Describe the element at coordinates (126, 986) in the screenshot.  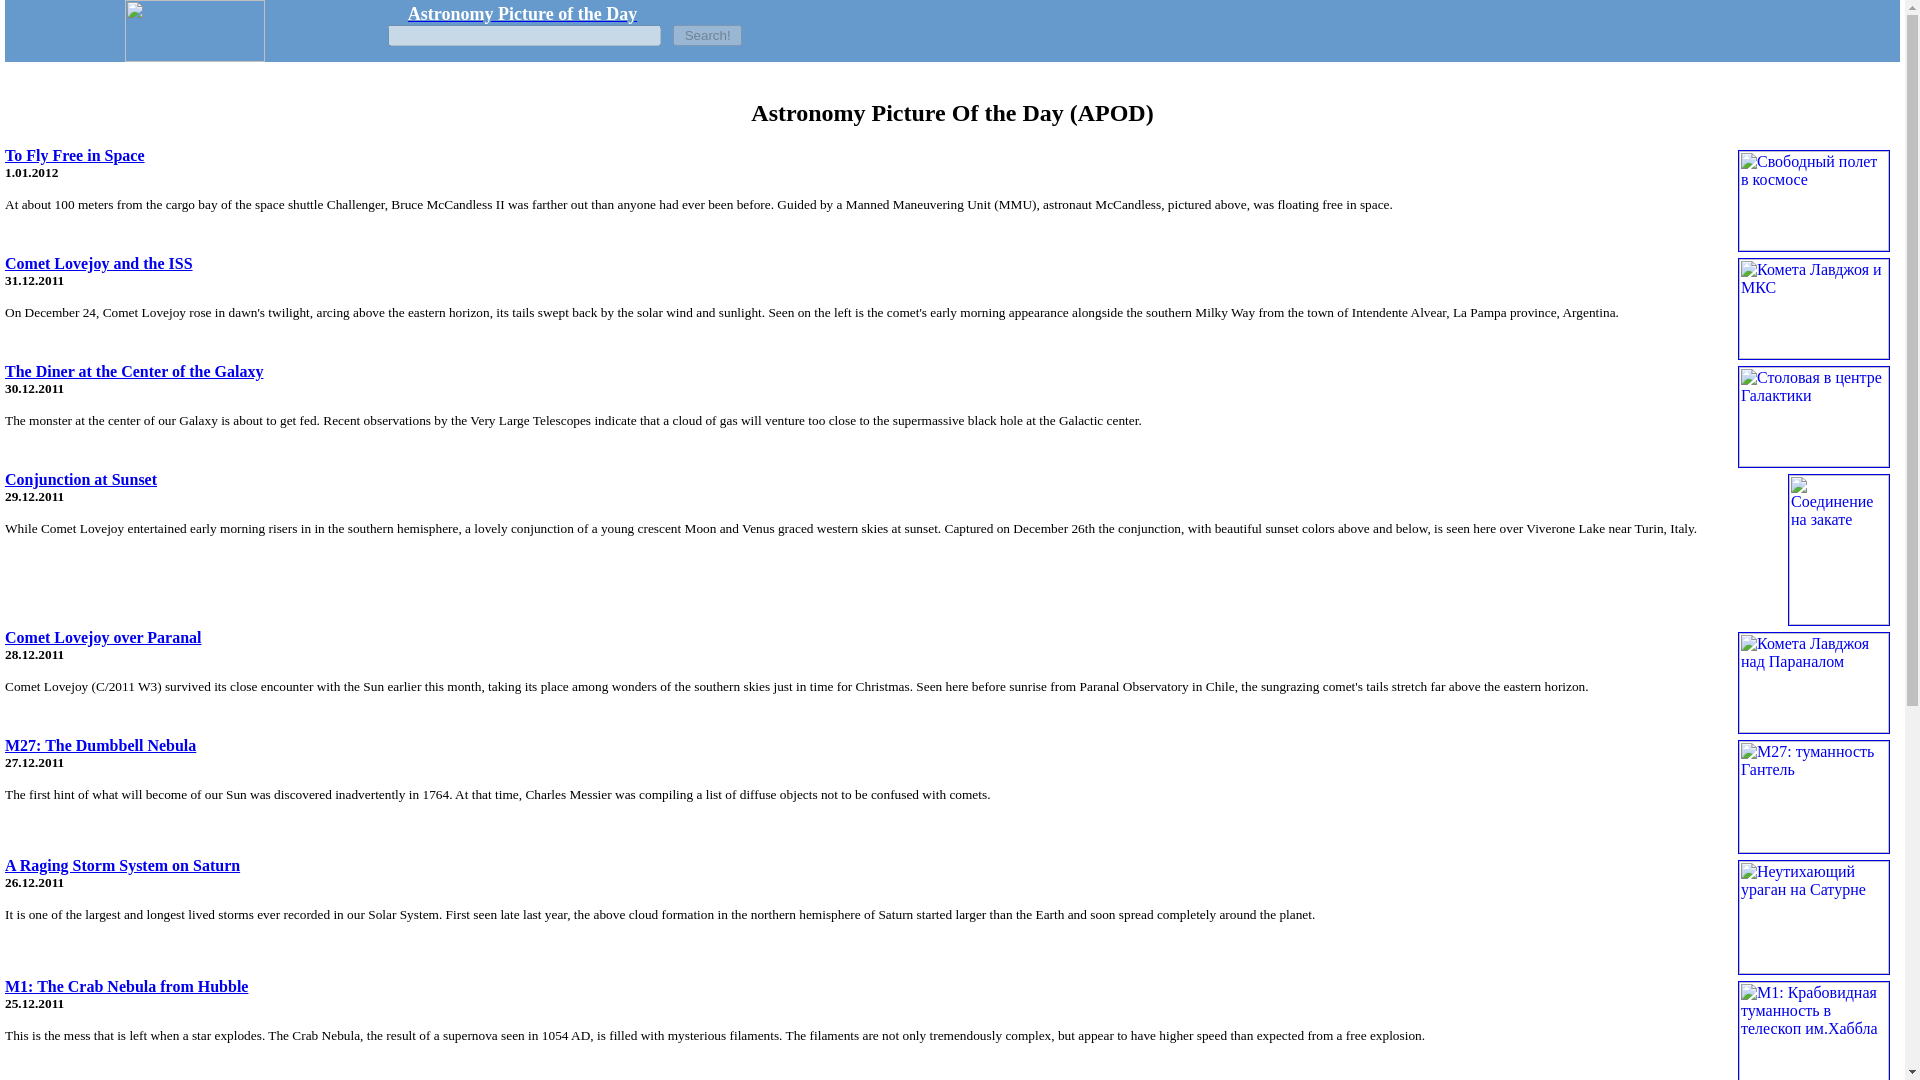
I see `M1: The Crab Nebula from Hubble` at that location.